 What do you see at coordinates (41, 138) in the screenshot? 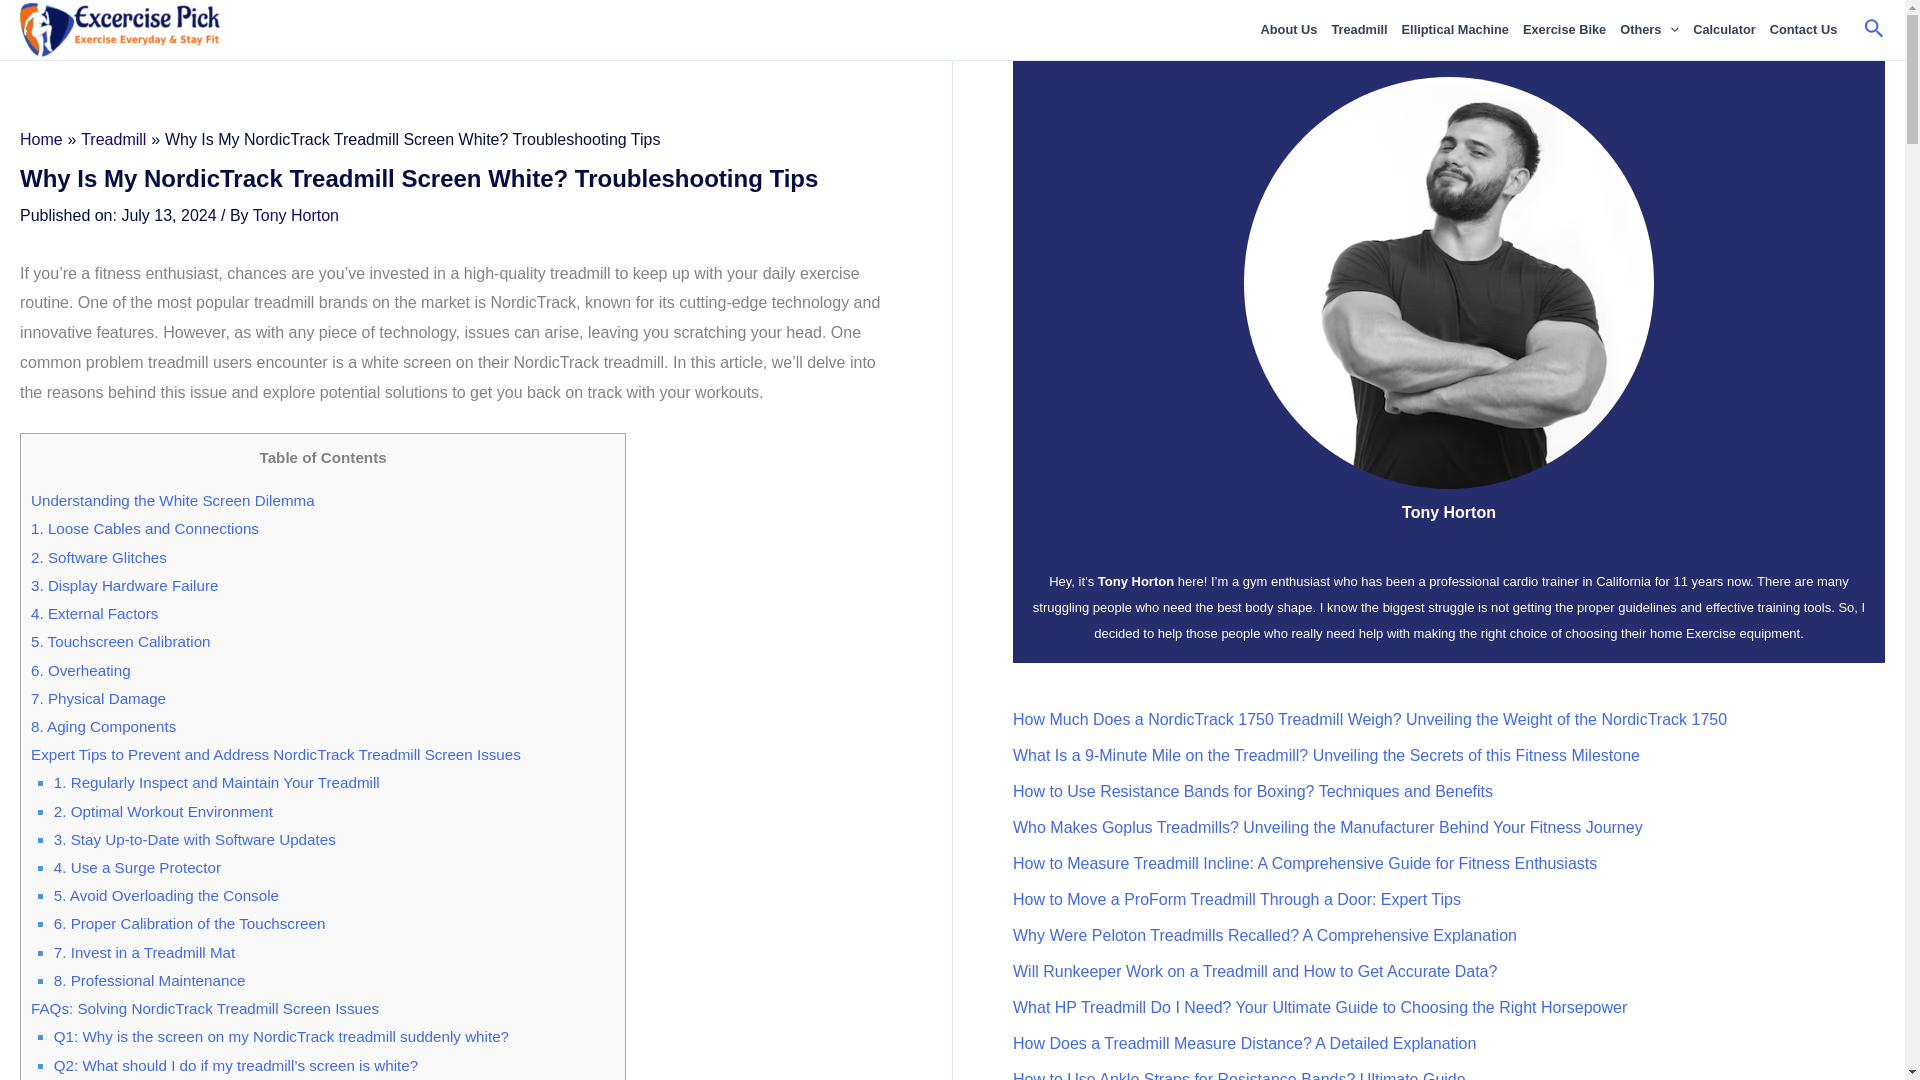
I see `Home` at bounding box center [41, 138].